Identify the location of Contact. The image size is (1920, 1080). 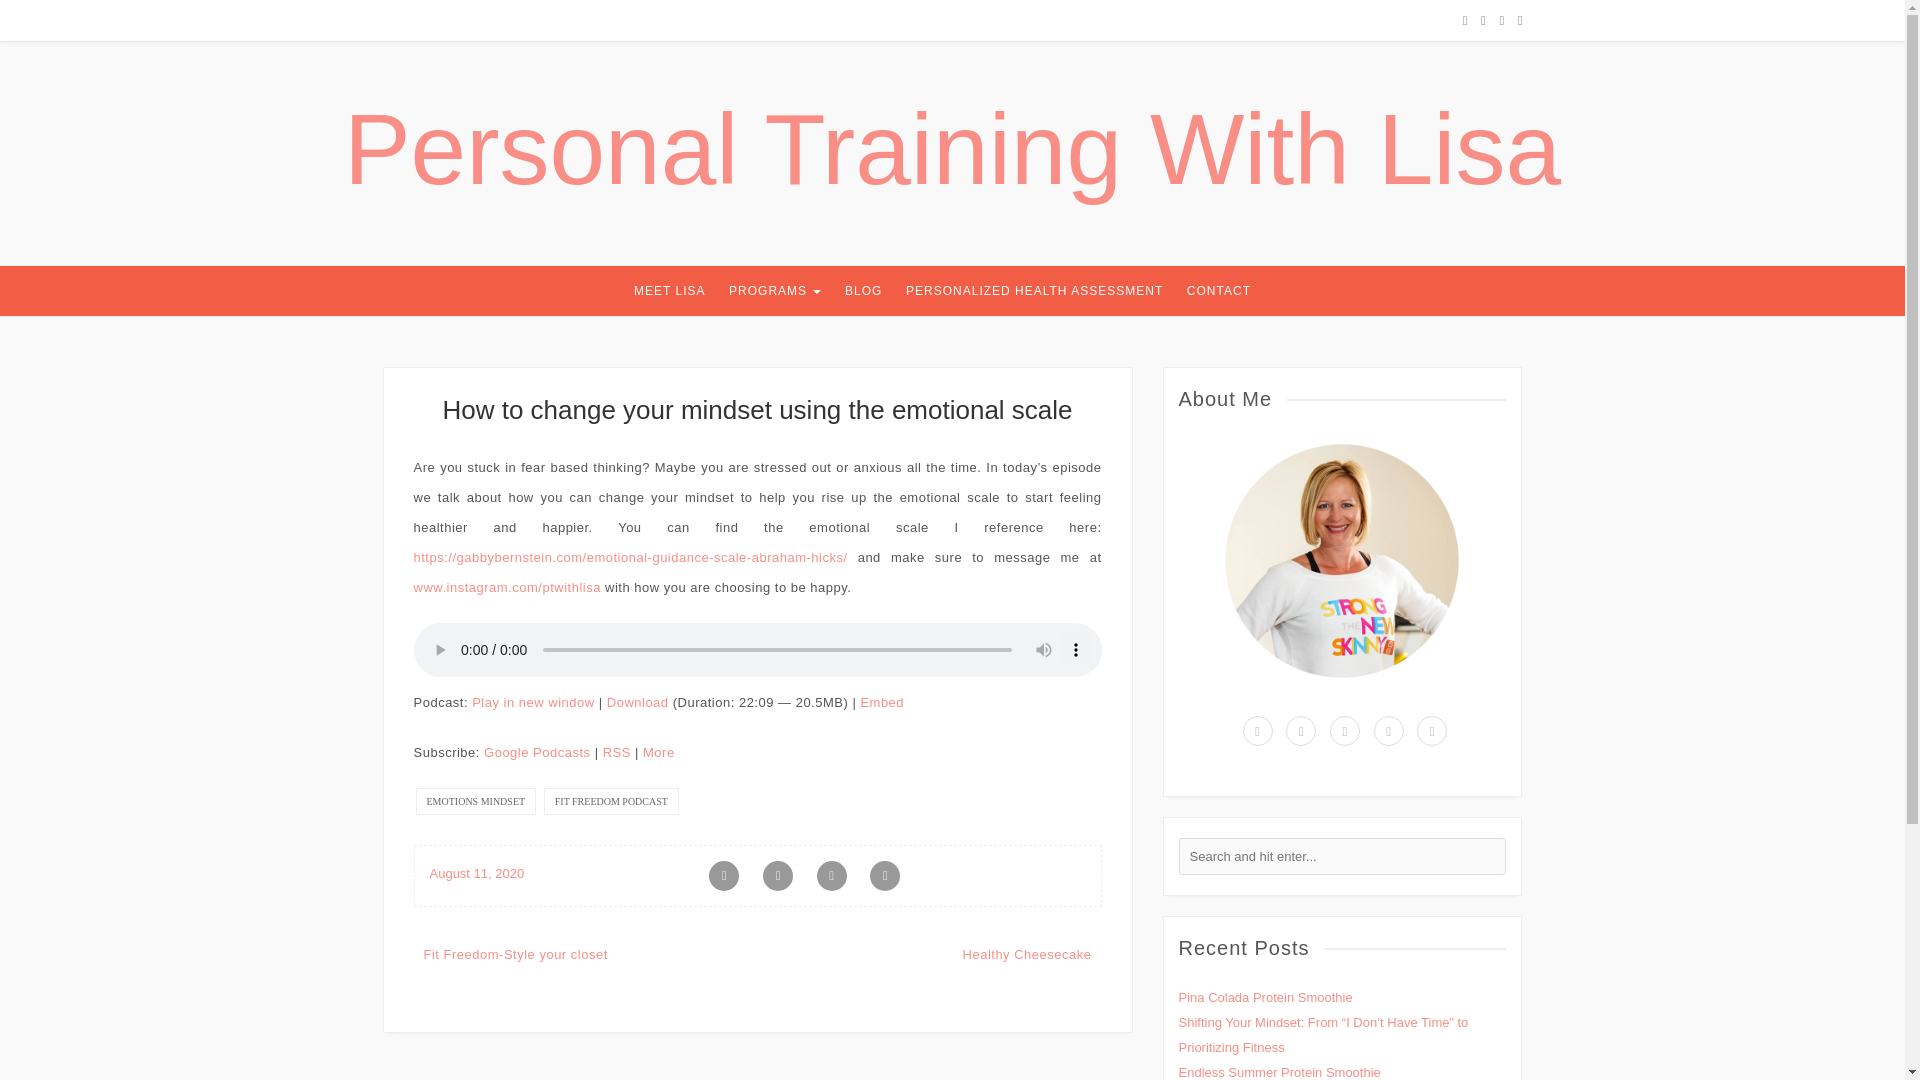
(1218, 290).